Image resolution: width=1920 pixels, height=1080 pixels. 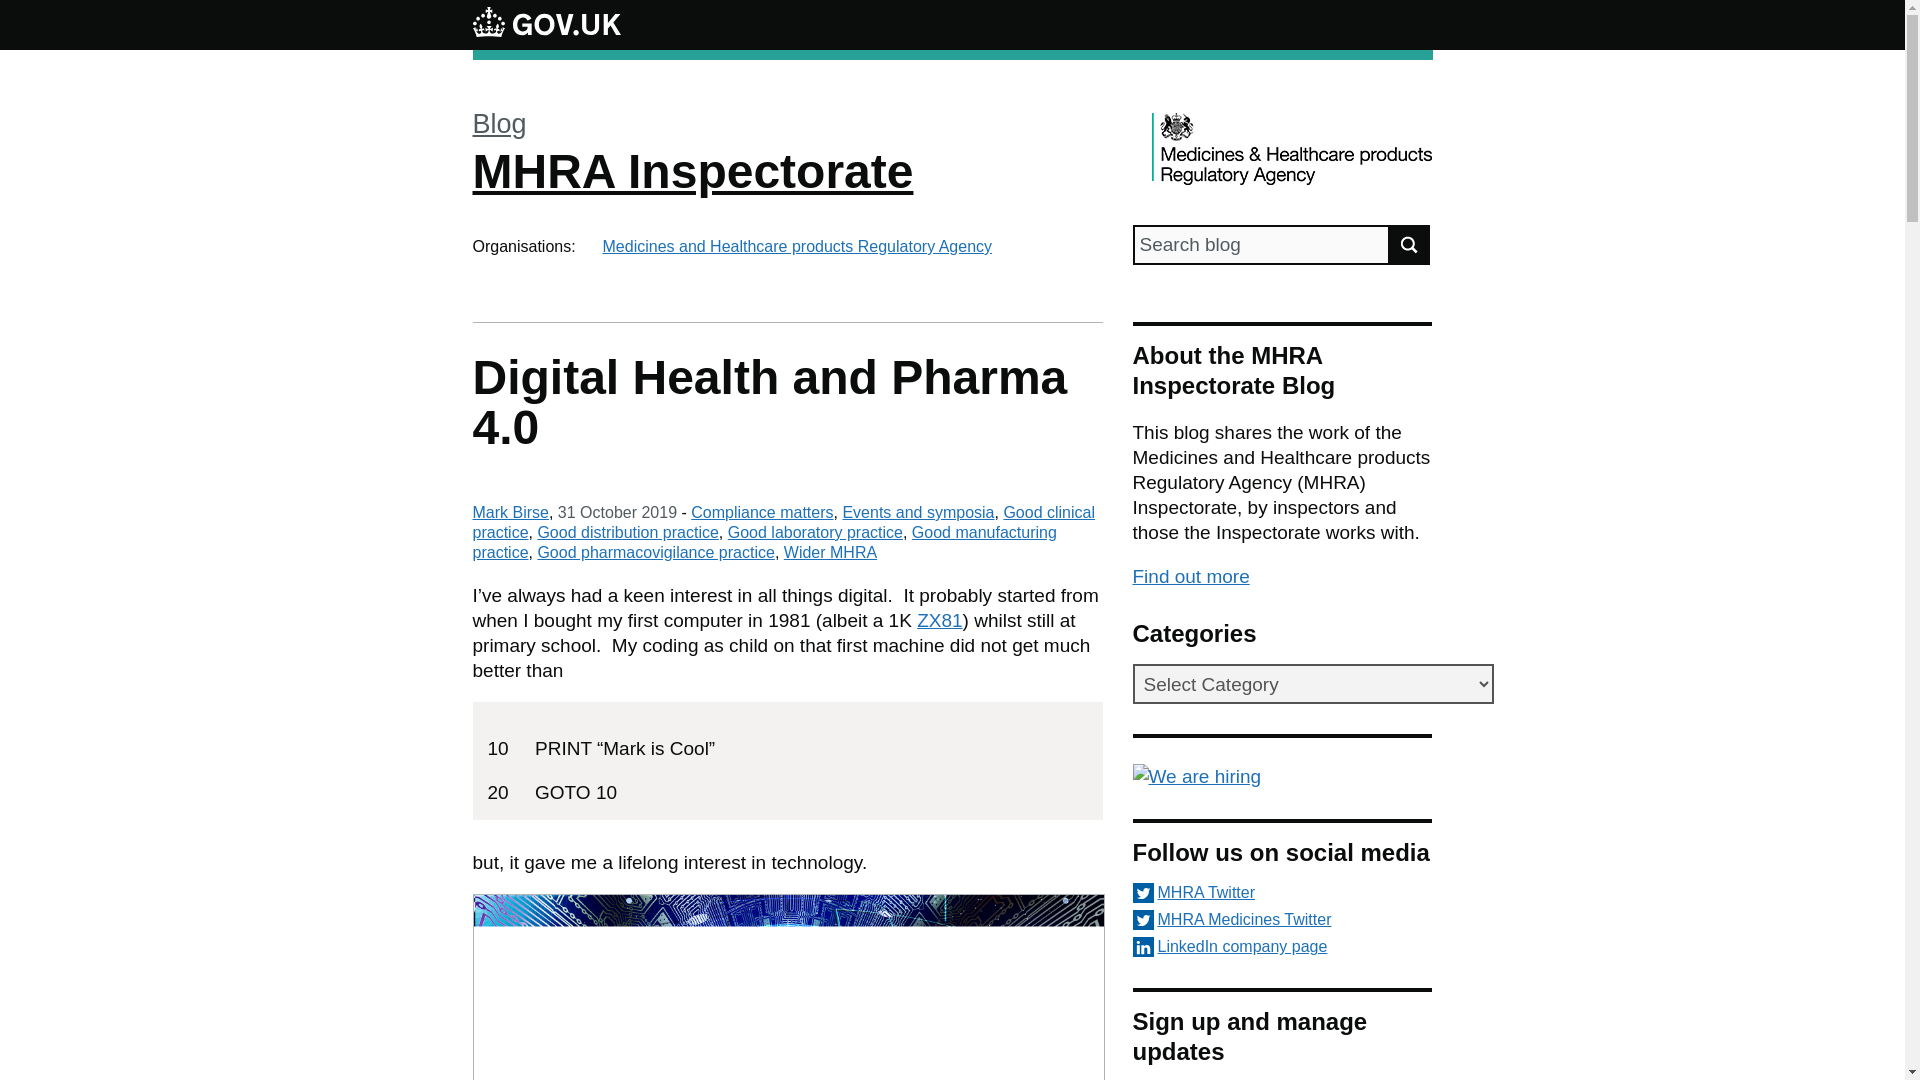 I want to click on Search, so click(x=1410, y=244).